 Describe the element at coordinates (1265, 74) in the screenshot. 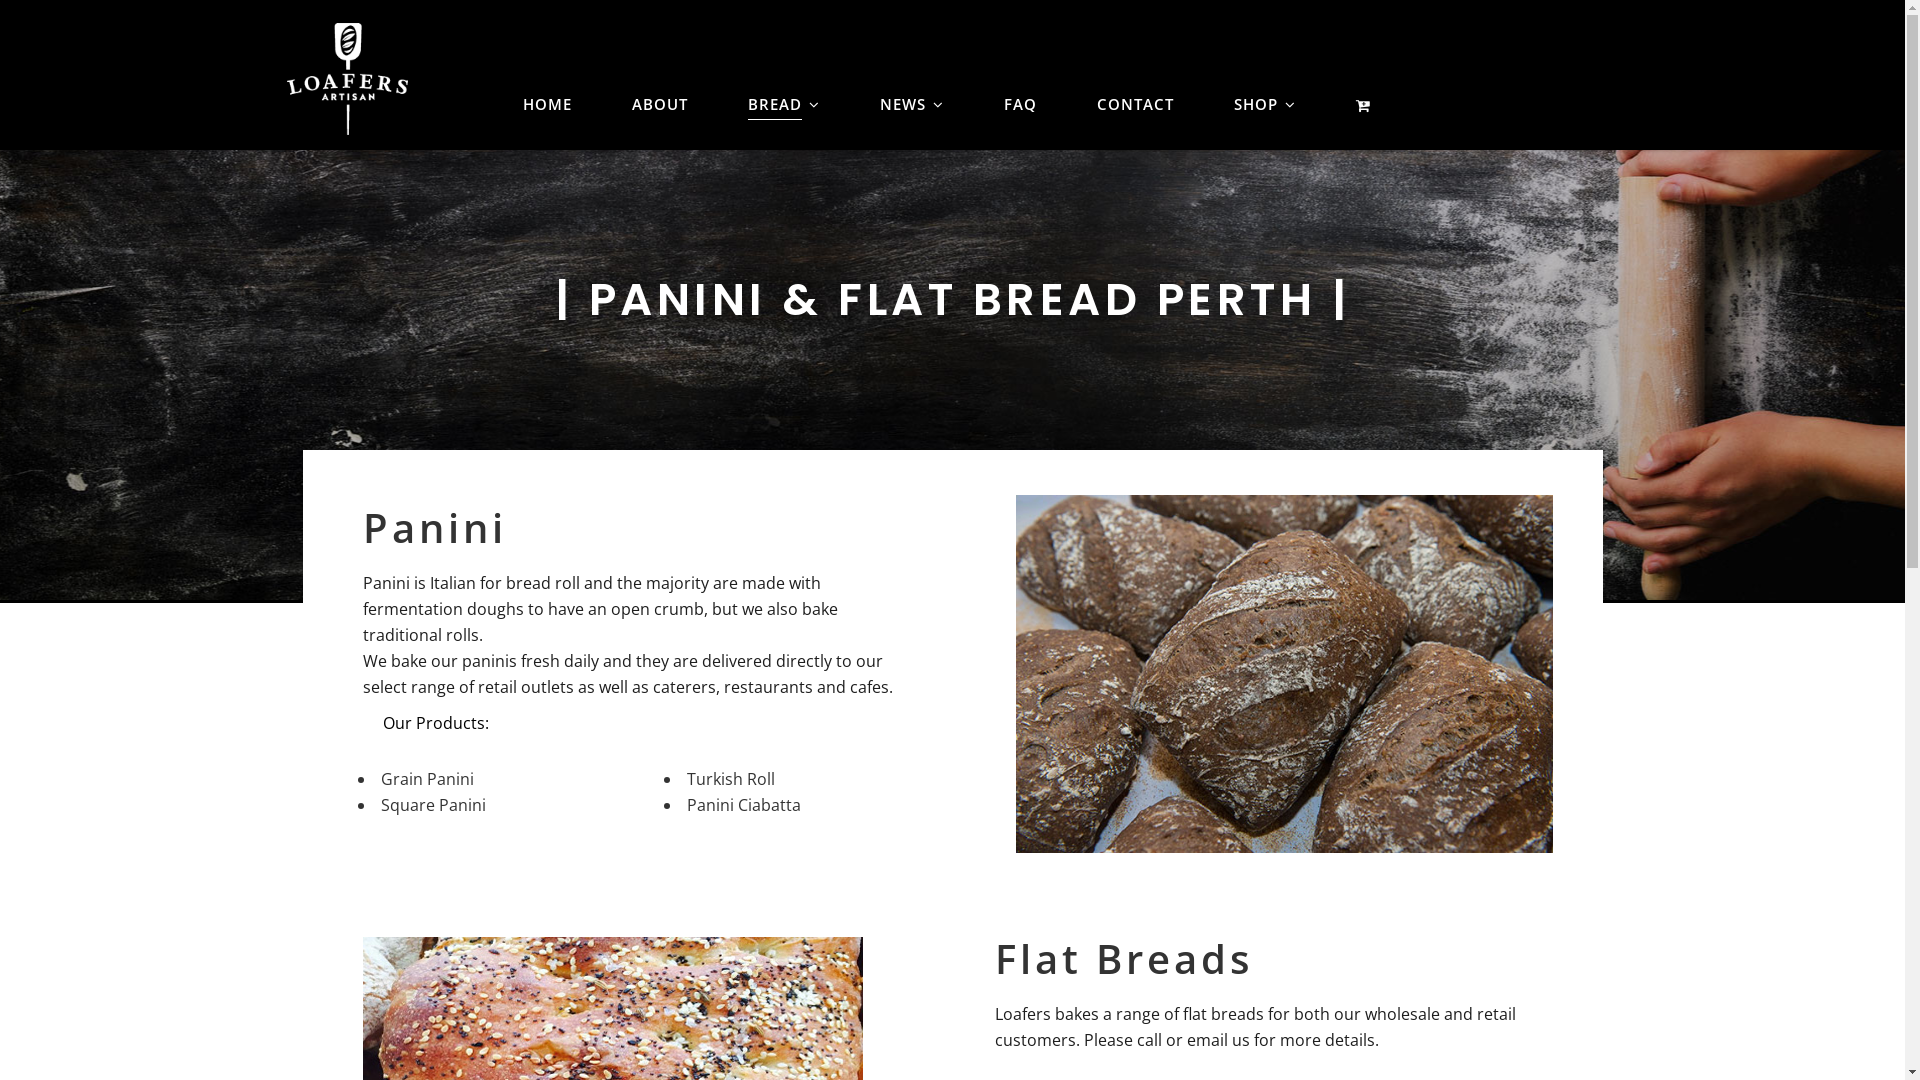

I see `SHOP` at that location.